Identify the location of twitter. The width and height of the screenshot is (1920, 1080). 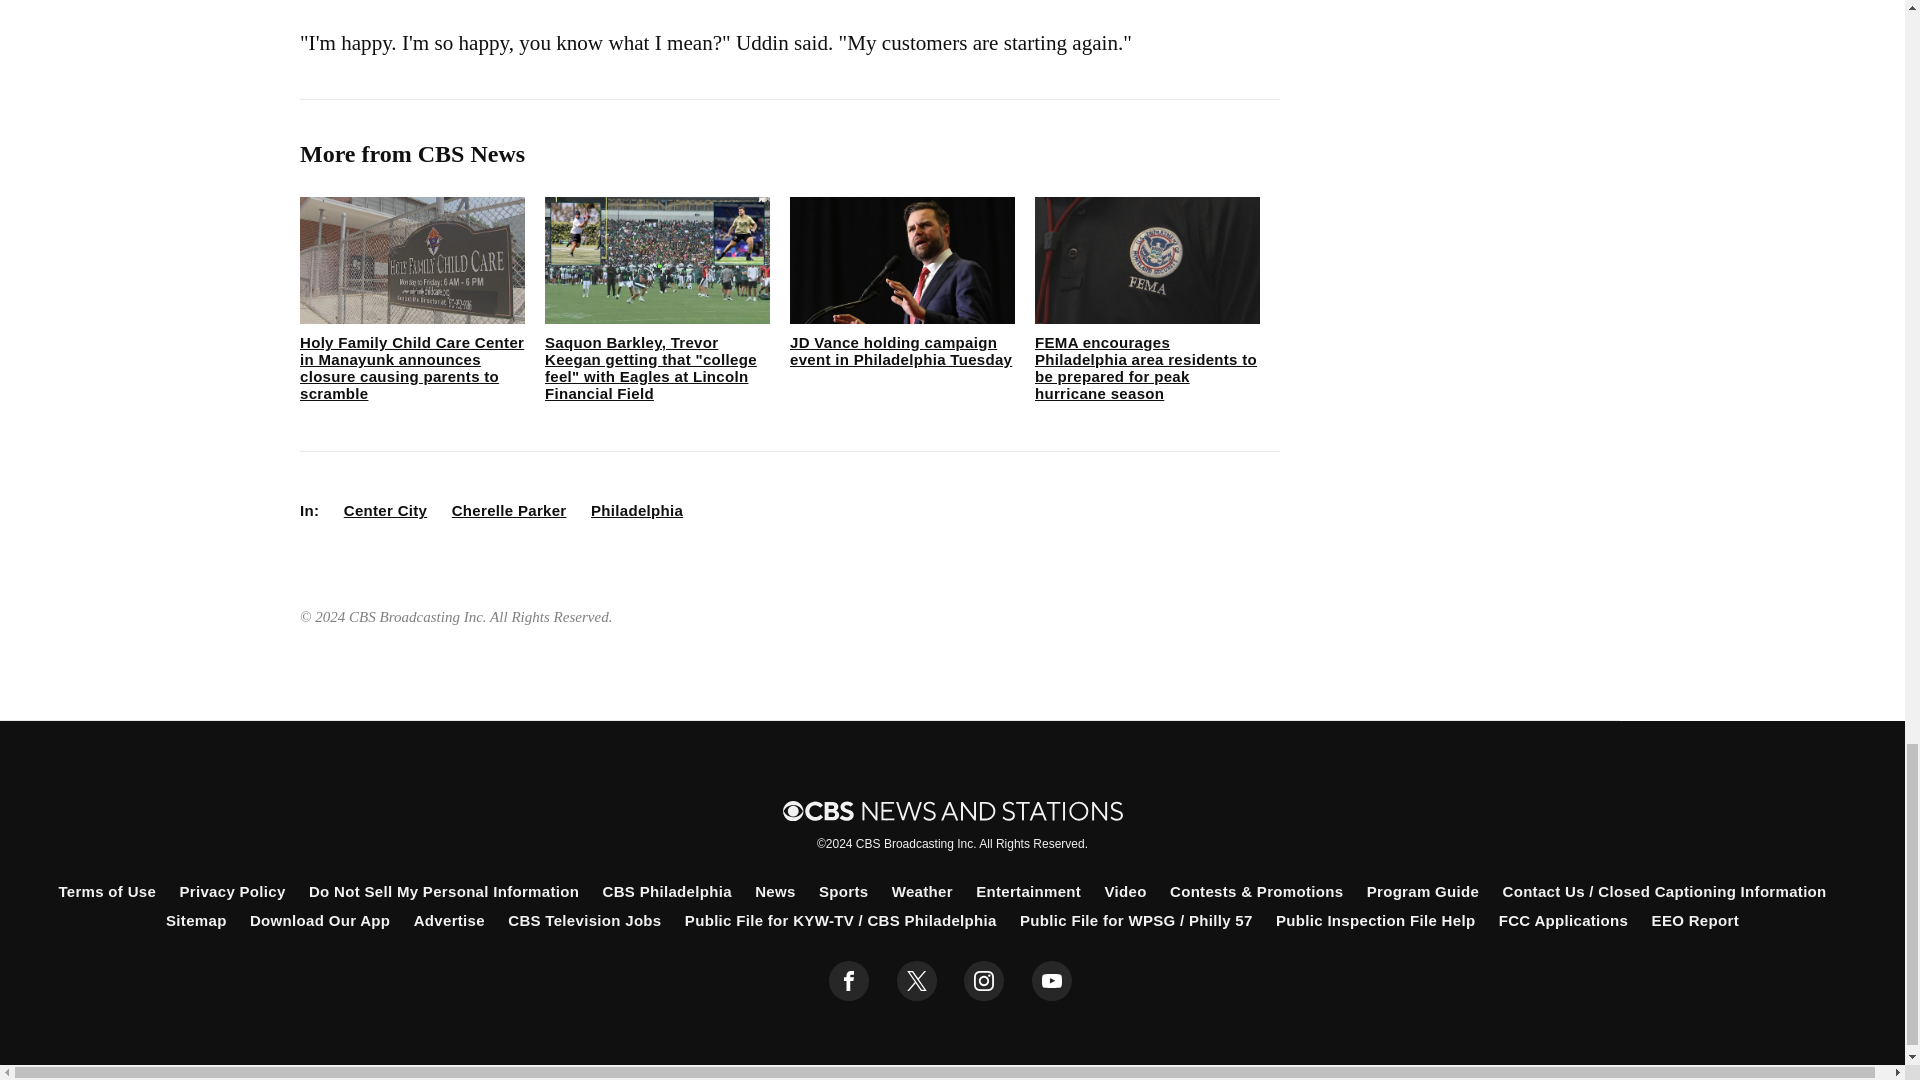
(916, 981).